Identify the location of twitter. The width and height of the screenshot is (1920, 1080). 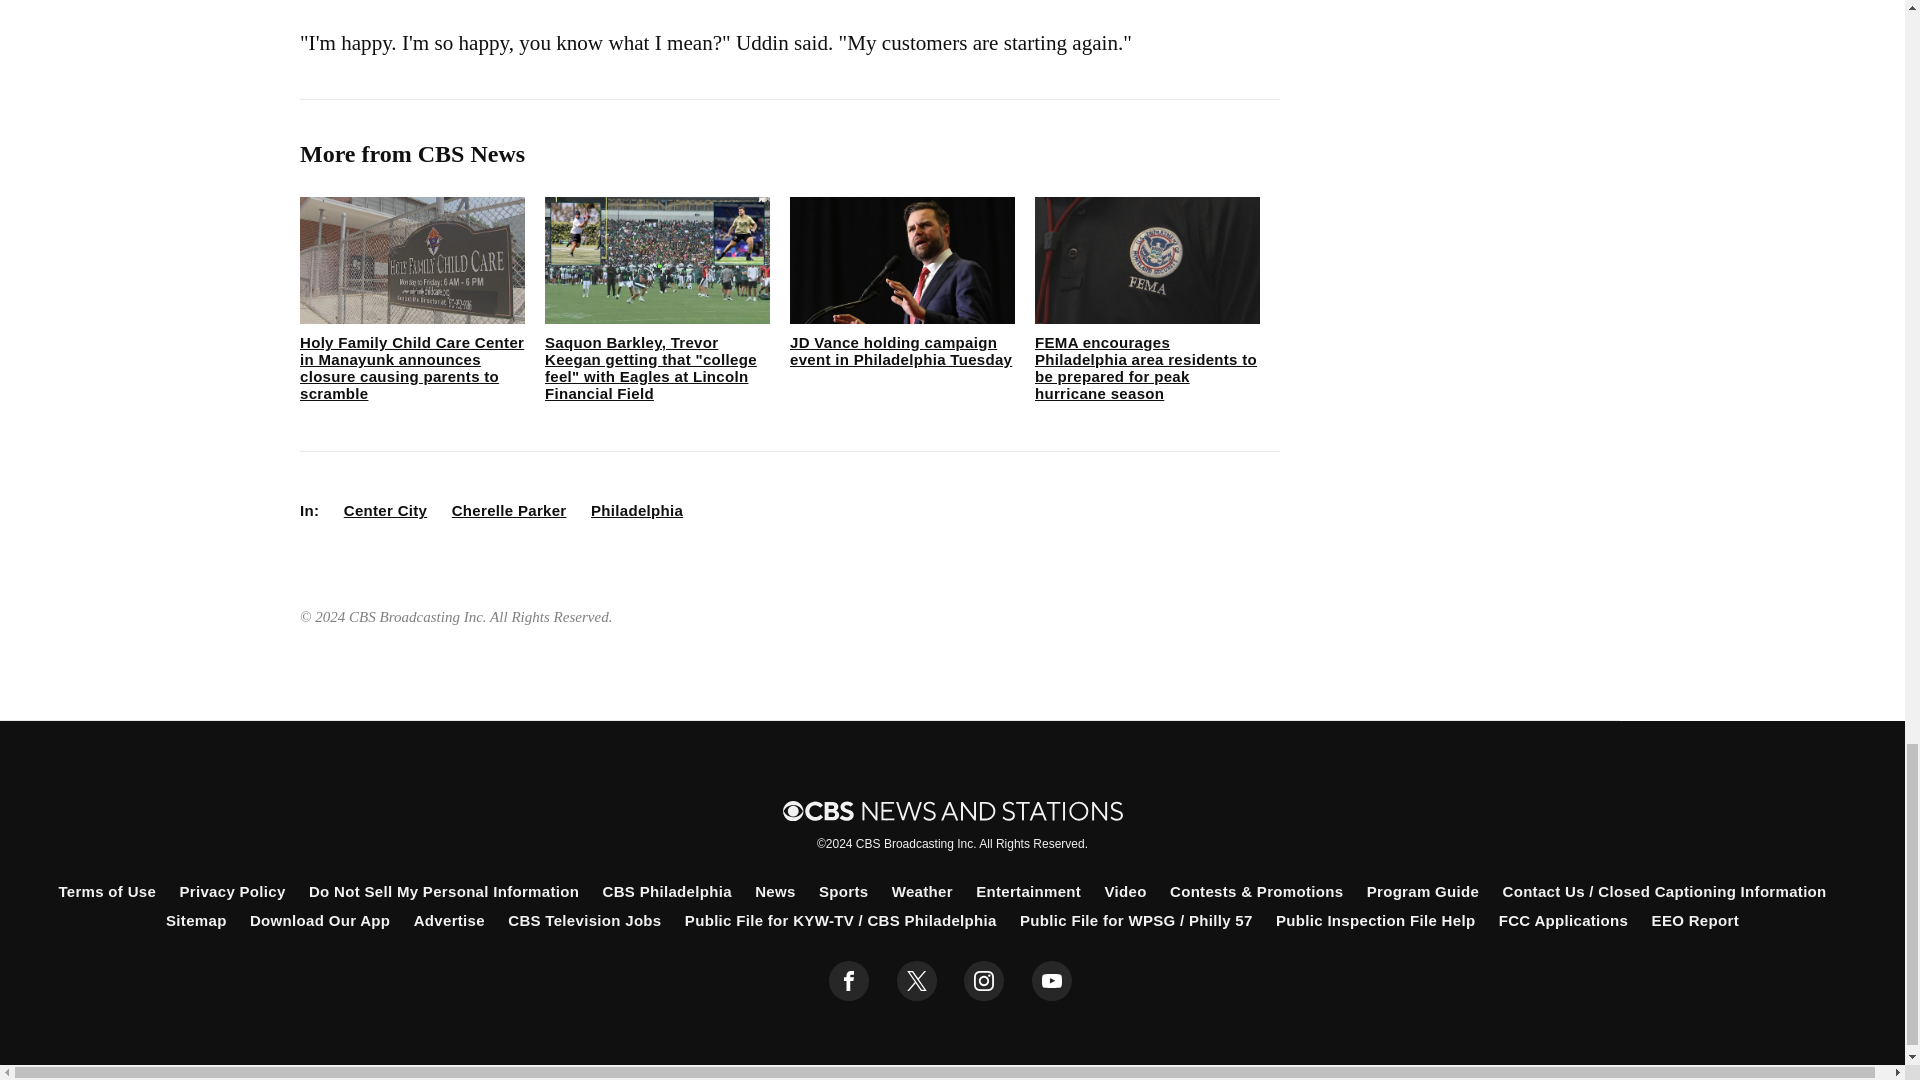
(916, 981).